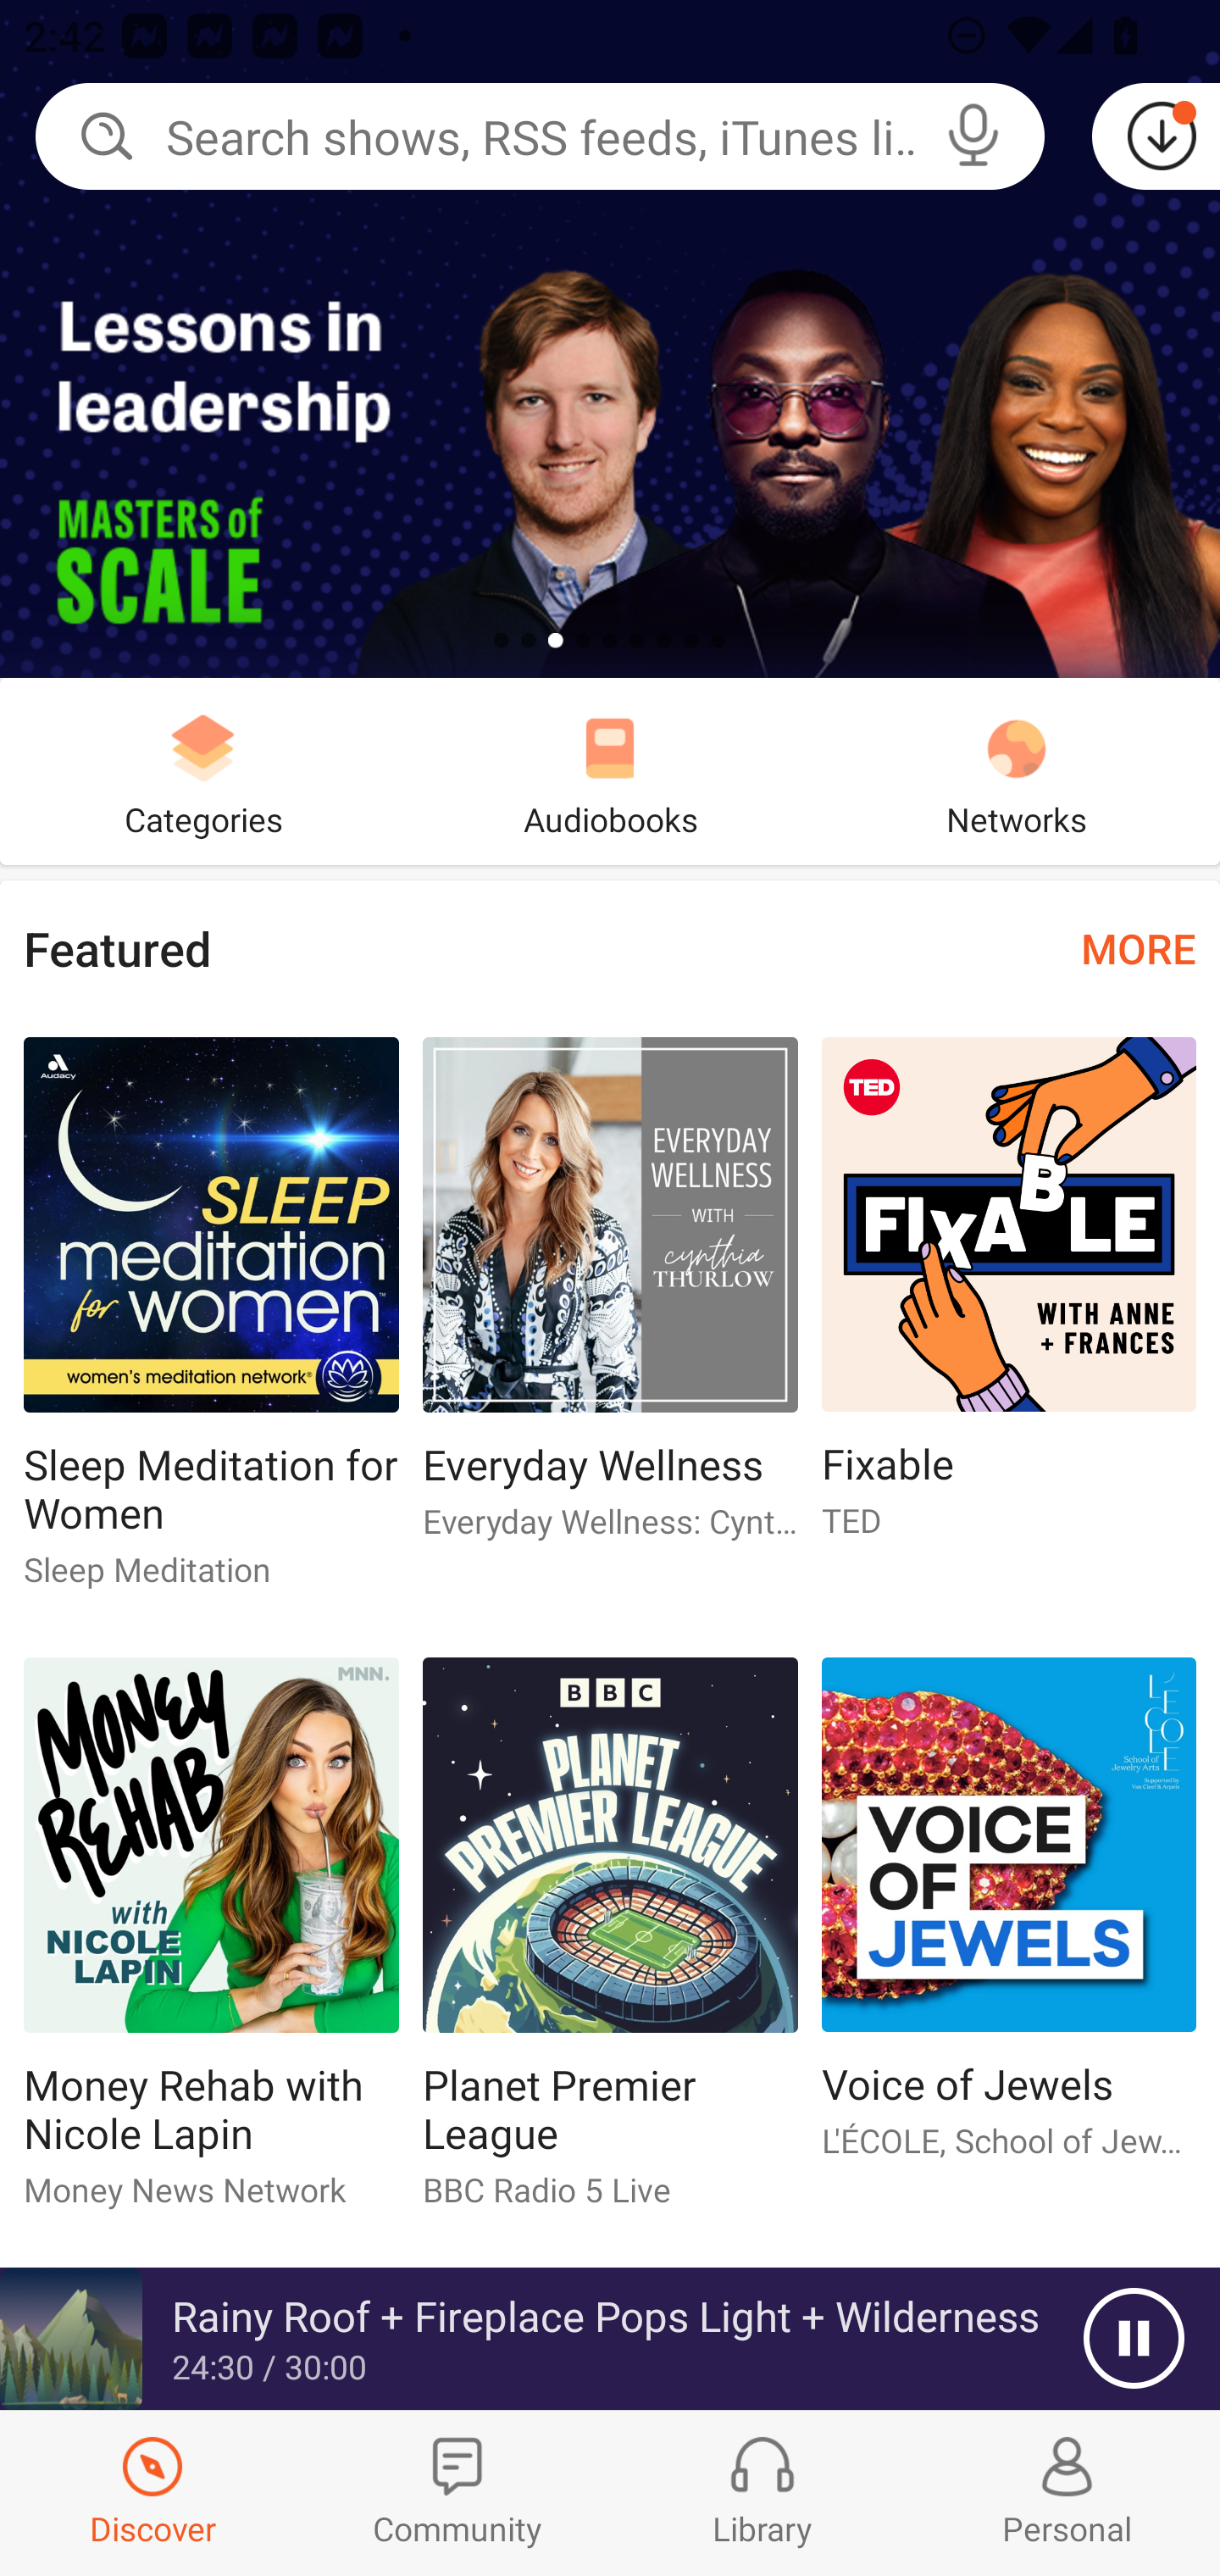 This screenshot has height=2576, width=1220. What do you see at coordinates (152, 2493) in the screenshot?
I see `Discover` at bounding box center [152, 2493].